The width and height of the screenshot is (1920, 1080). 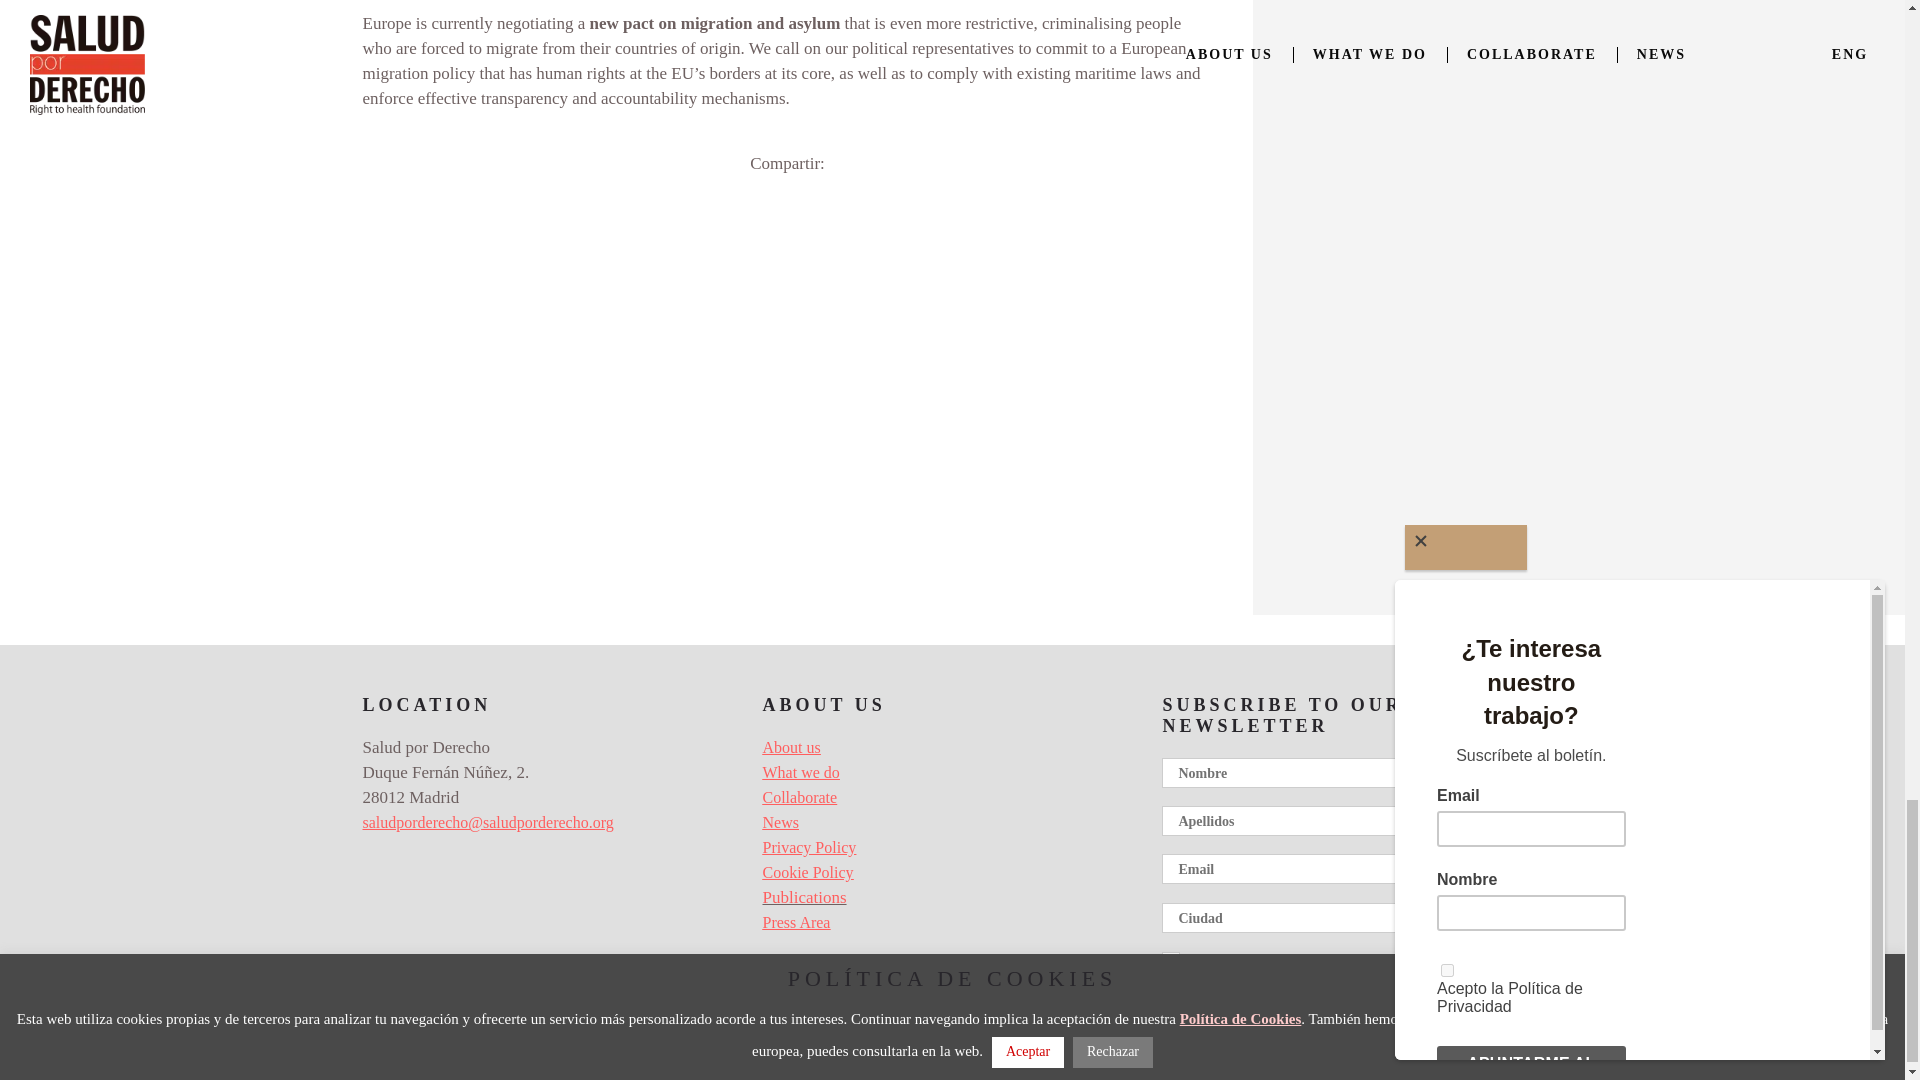 I want to click on Press Area, so click(x=796, y=922).